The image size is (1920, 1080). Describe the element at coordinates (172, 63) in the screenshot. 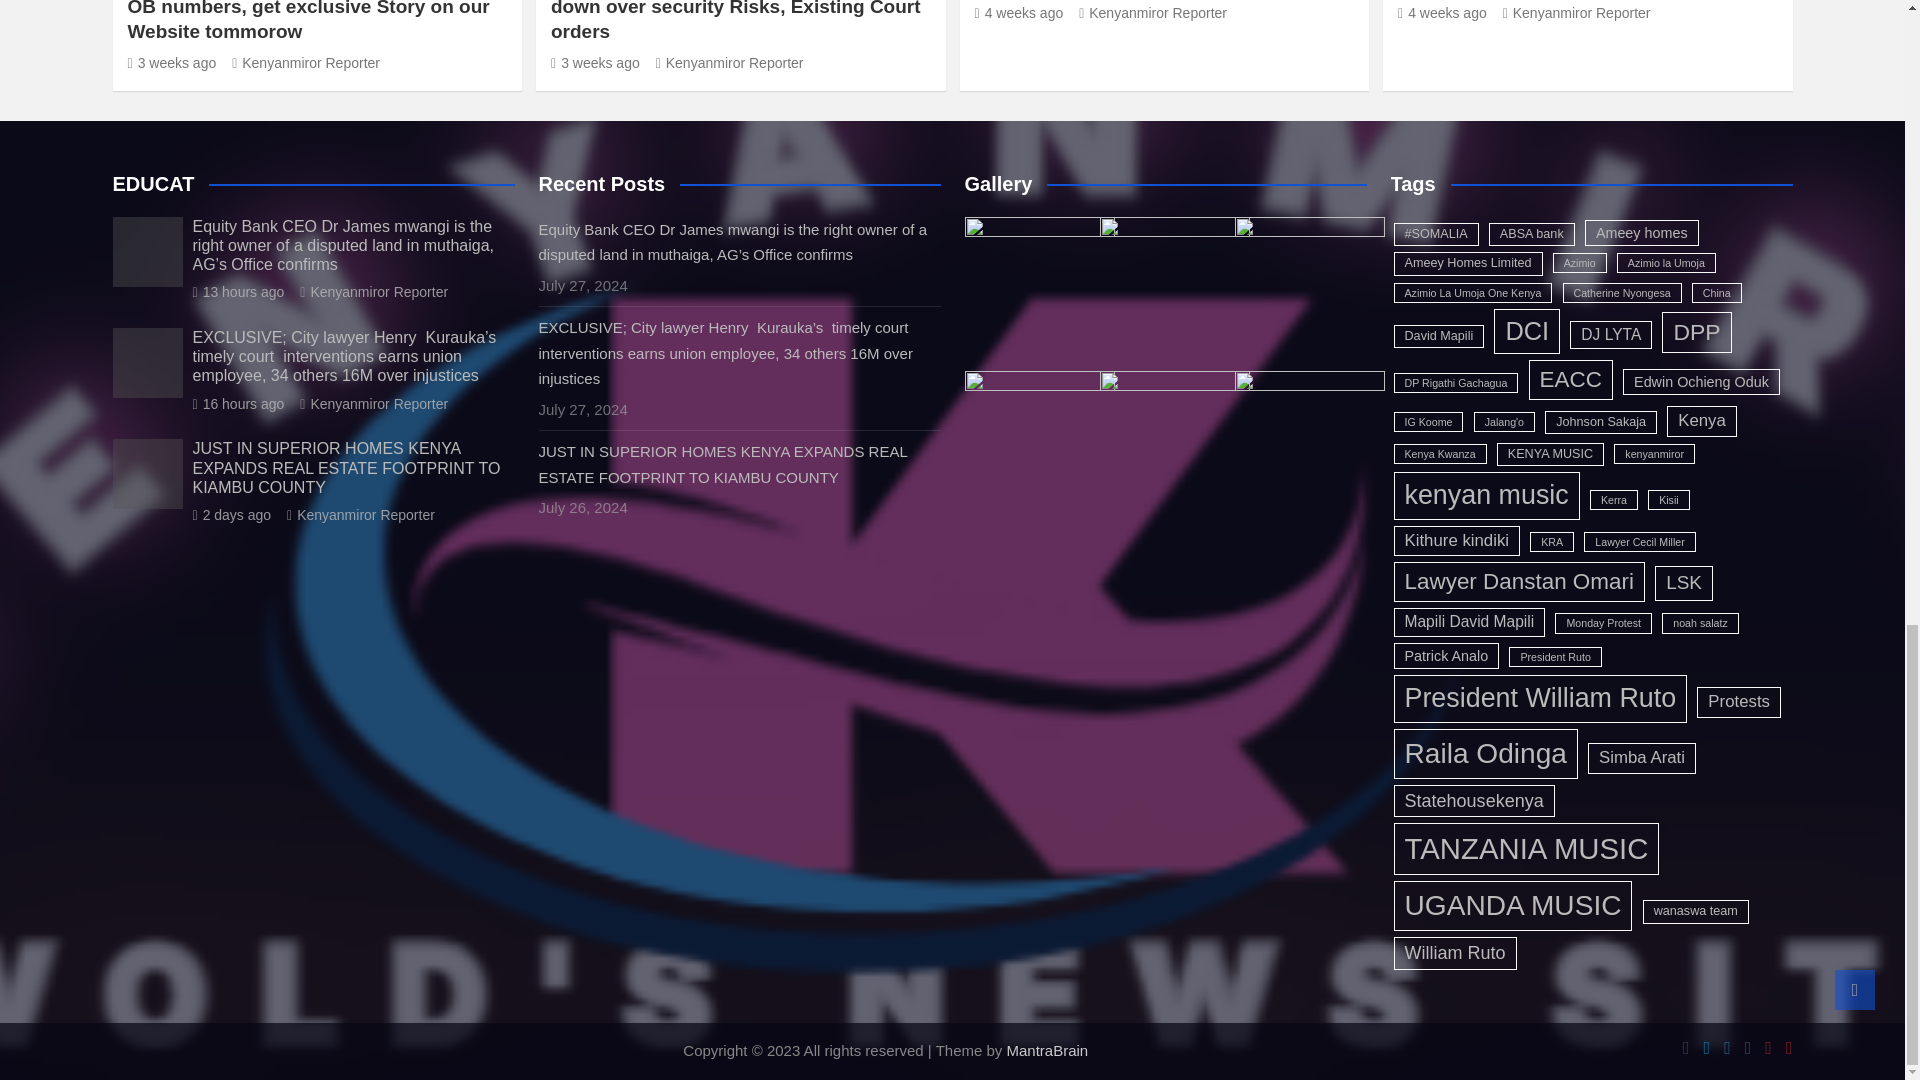

I see `3 weeks ago` at that location.